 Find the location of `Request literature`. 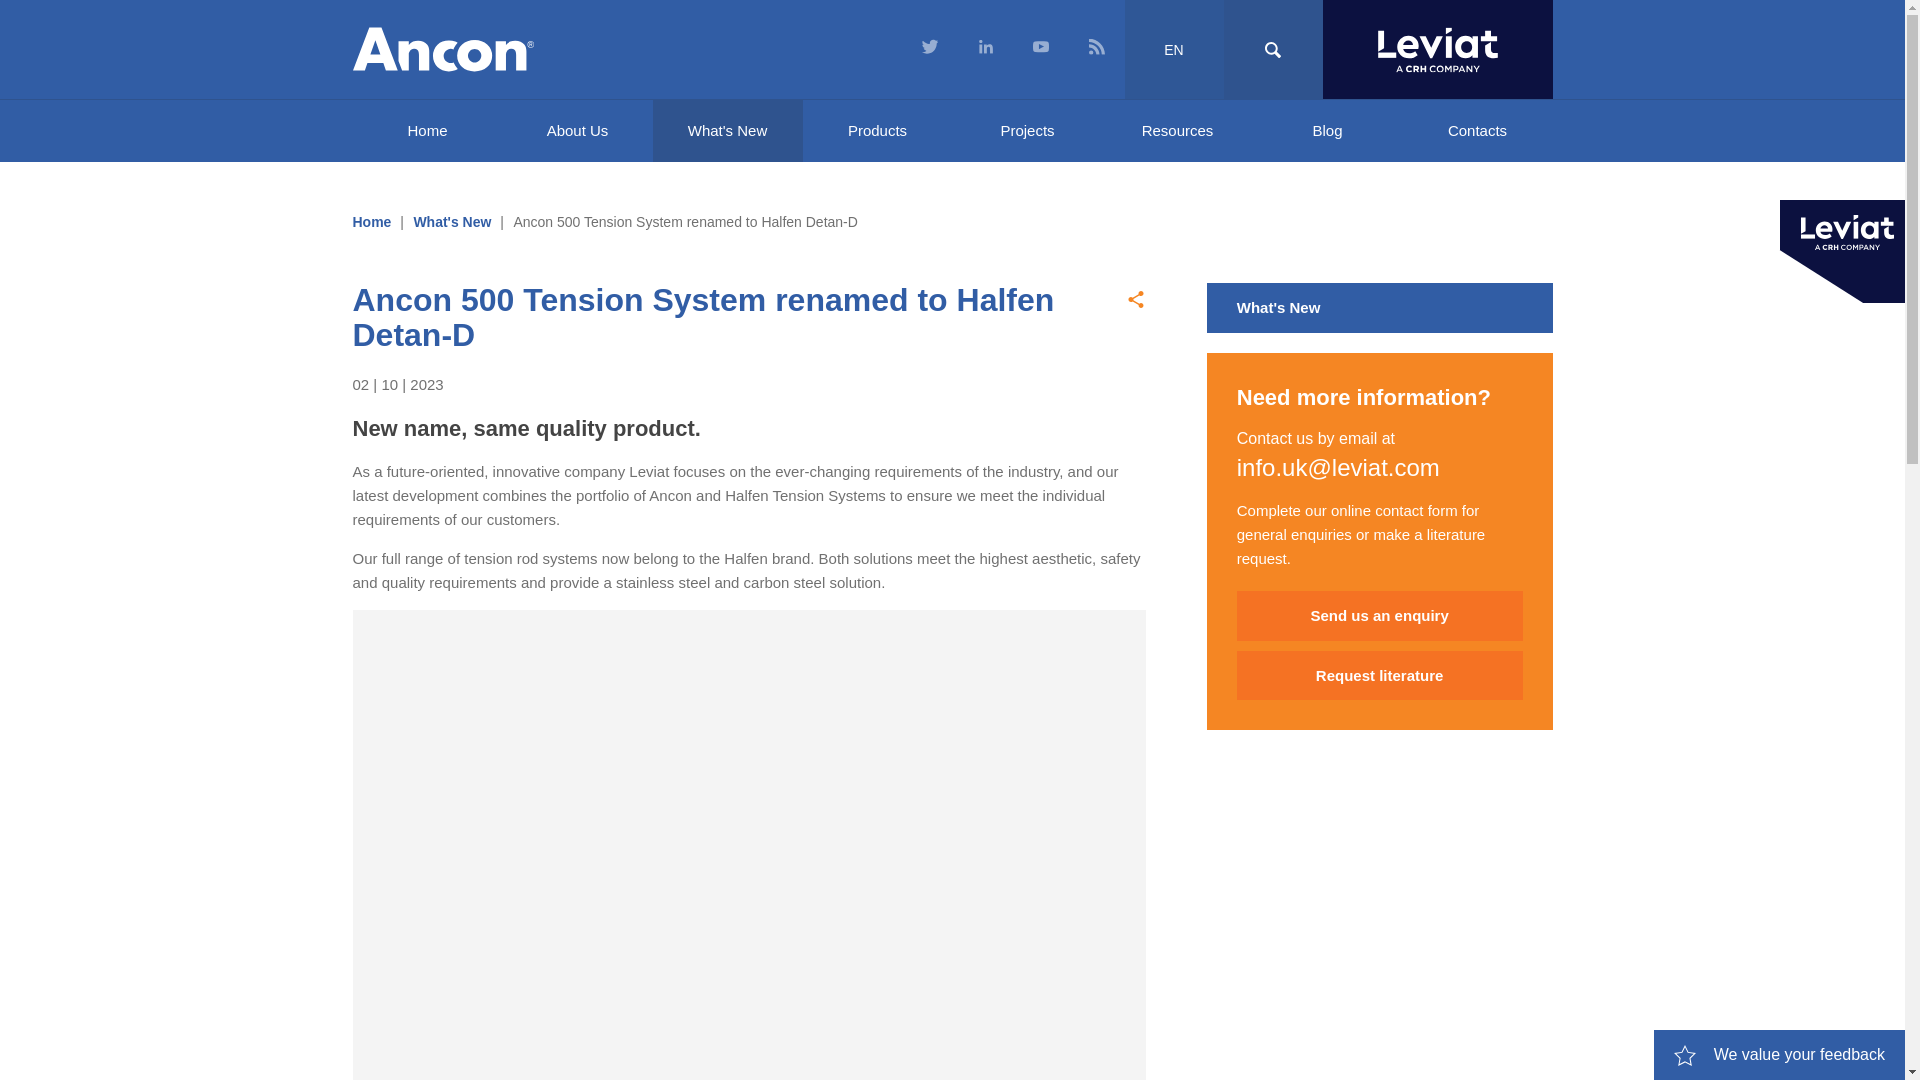

Request literature is located at coordinates (1379, 676).